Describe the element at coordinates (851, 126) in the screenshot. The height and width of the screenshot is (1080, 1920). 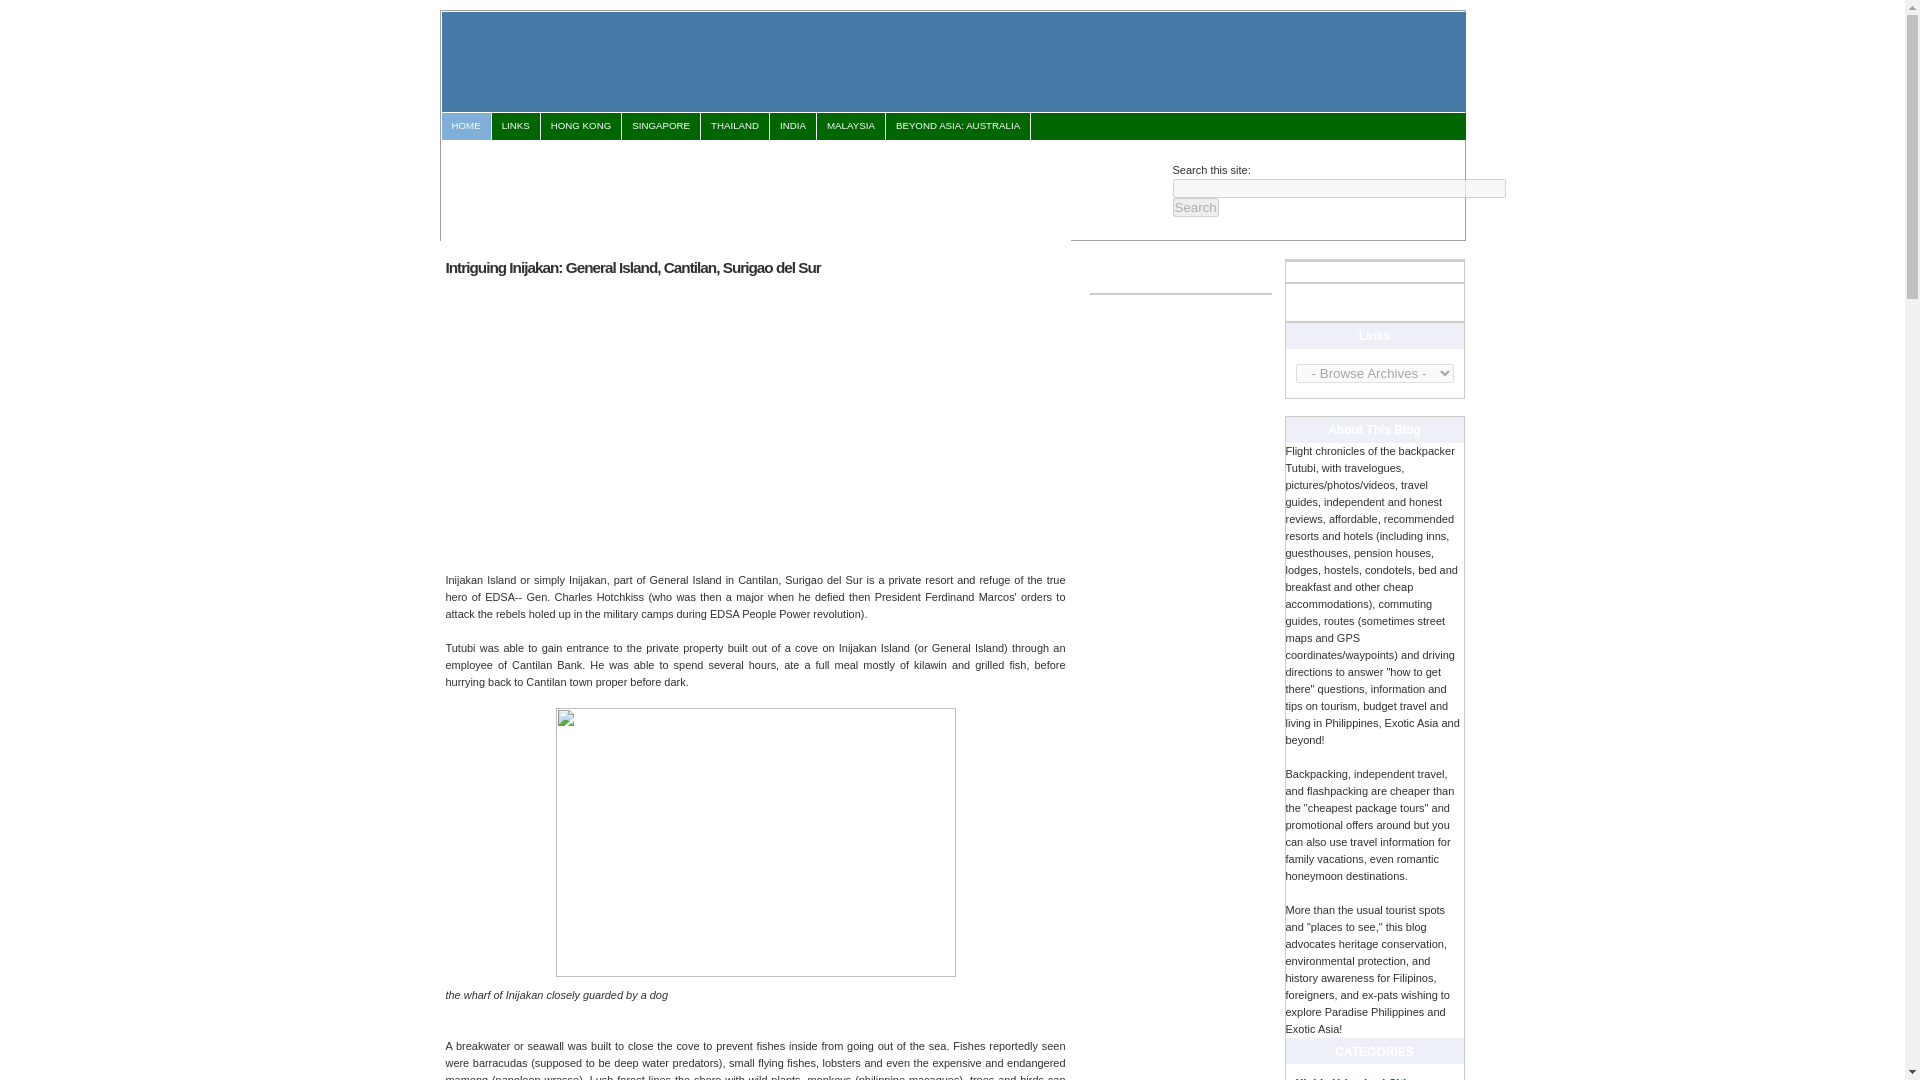
I see `MALAYSIA` at that location.